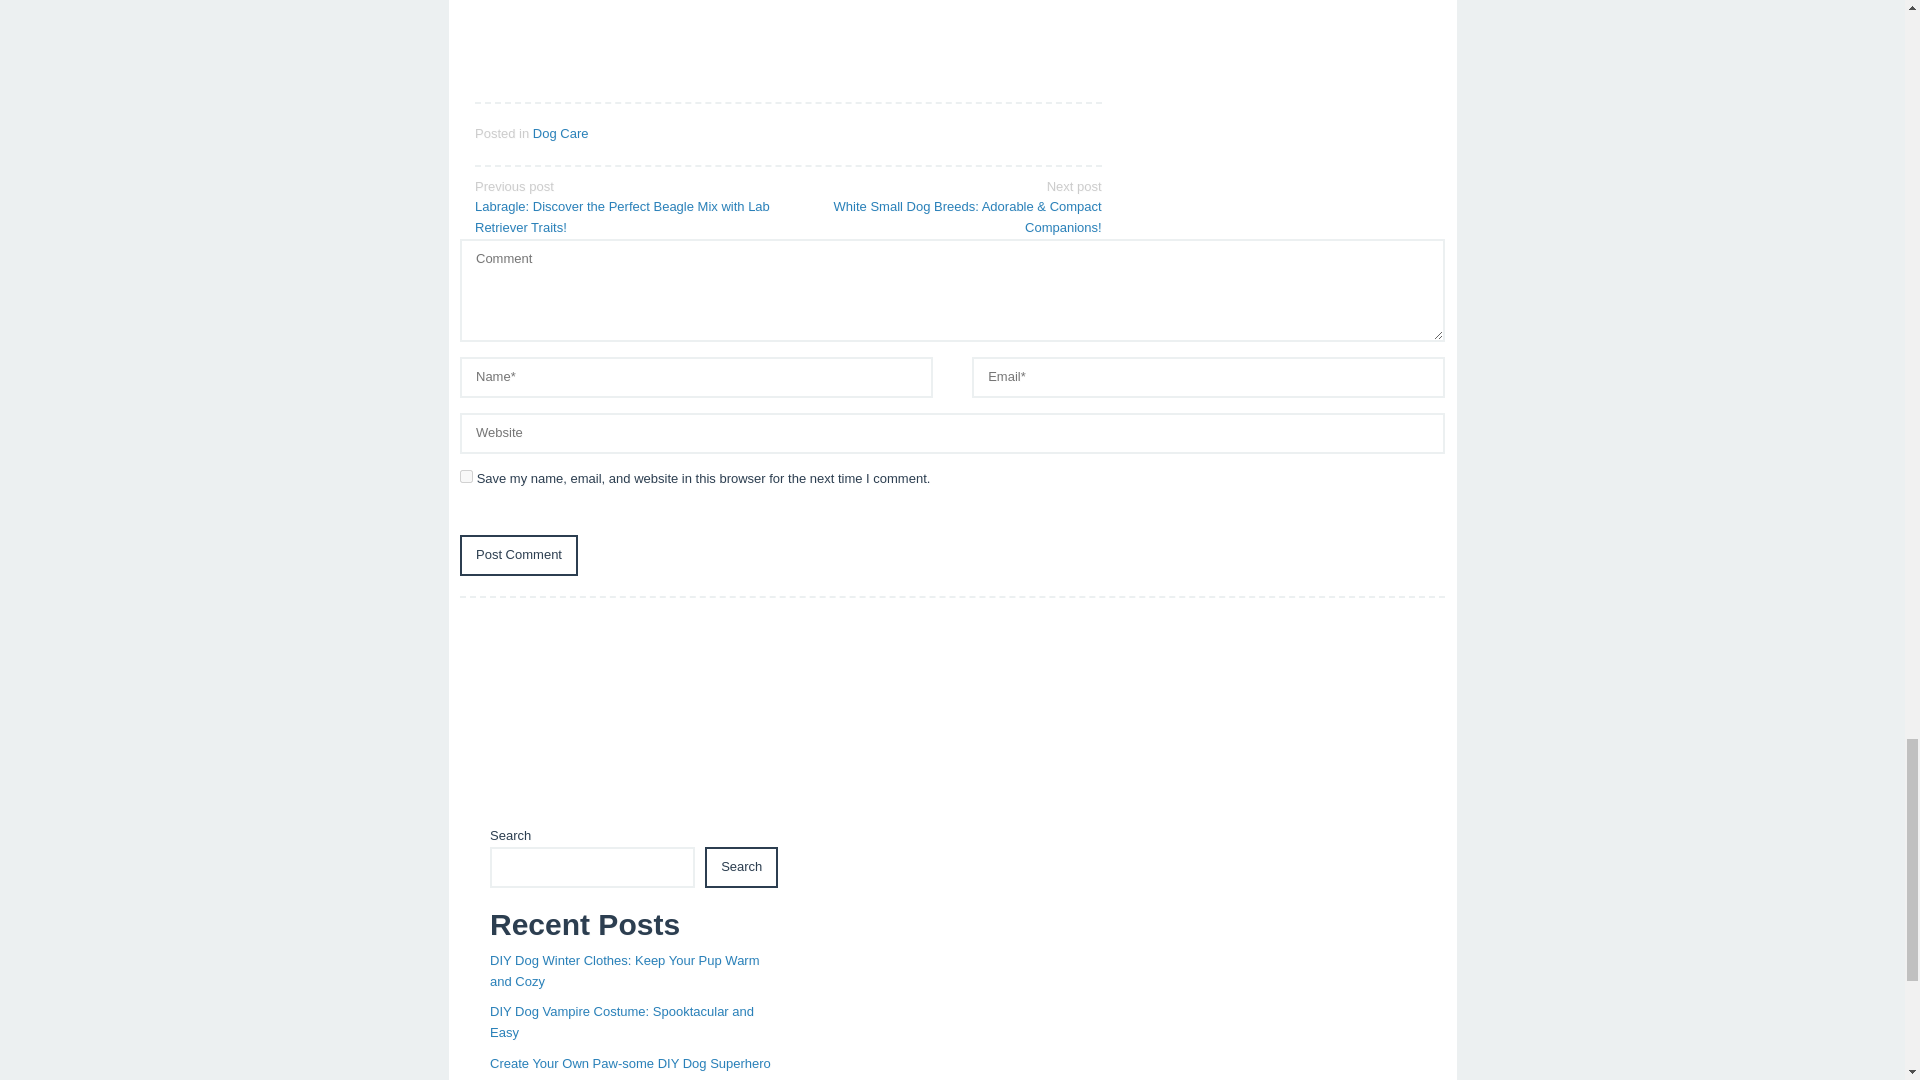 The image size is (1920, 1080). I want to click on DIY Dog Vampire Costume: Spooktacular and Easy, so click(622, 1022).